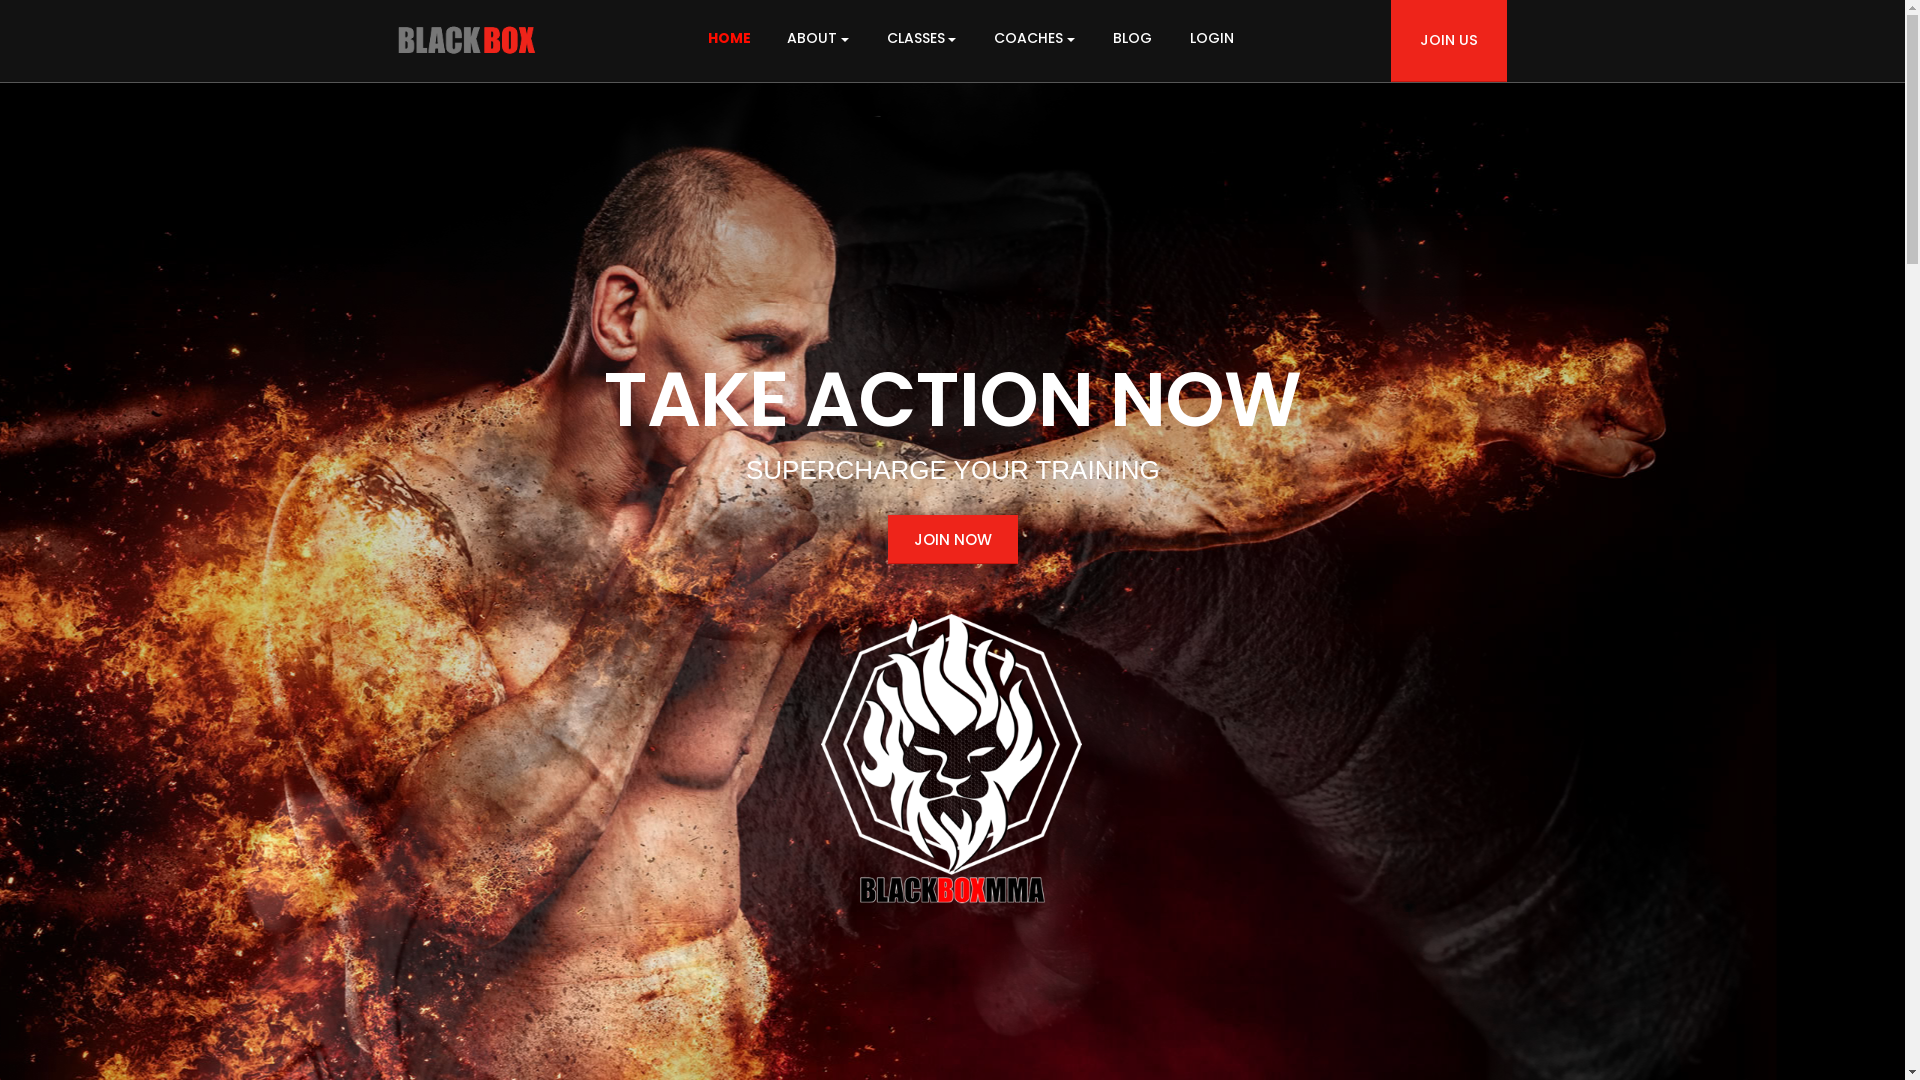 Image resolution: width=1920 pixels, height=1080 pixels. I want to click on LOGIN, so click(1212, 38).